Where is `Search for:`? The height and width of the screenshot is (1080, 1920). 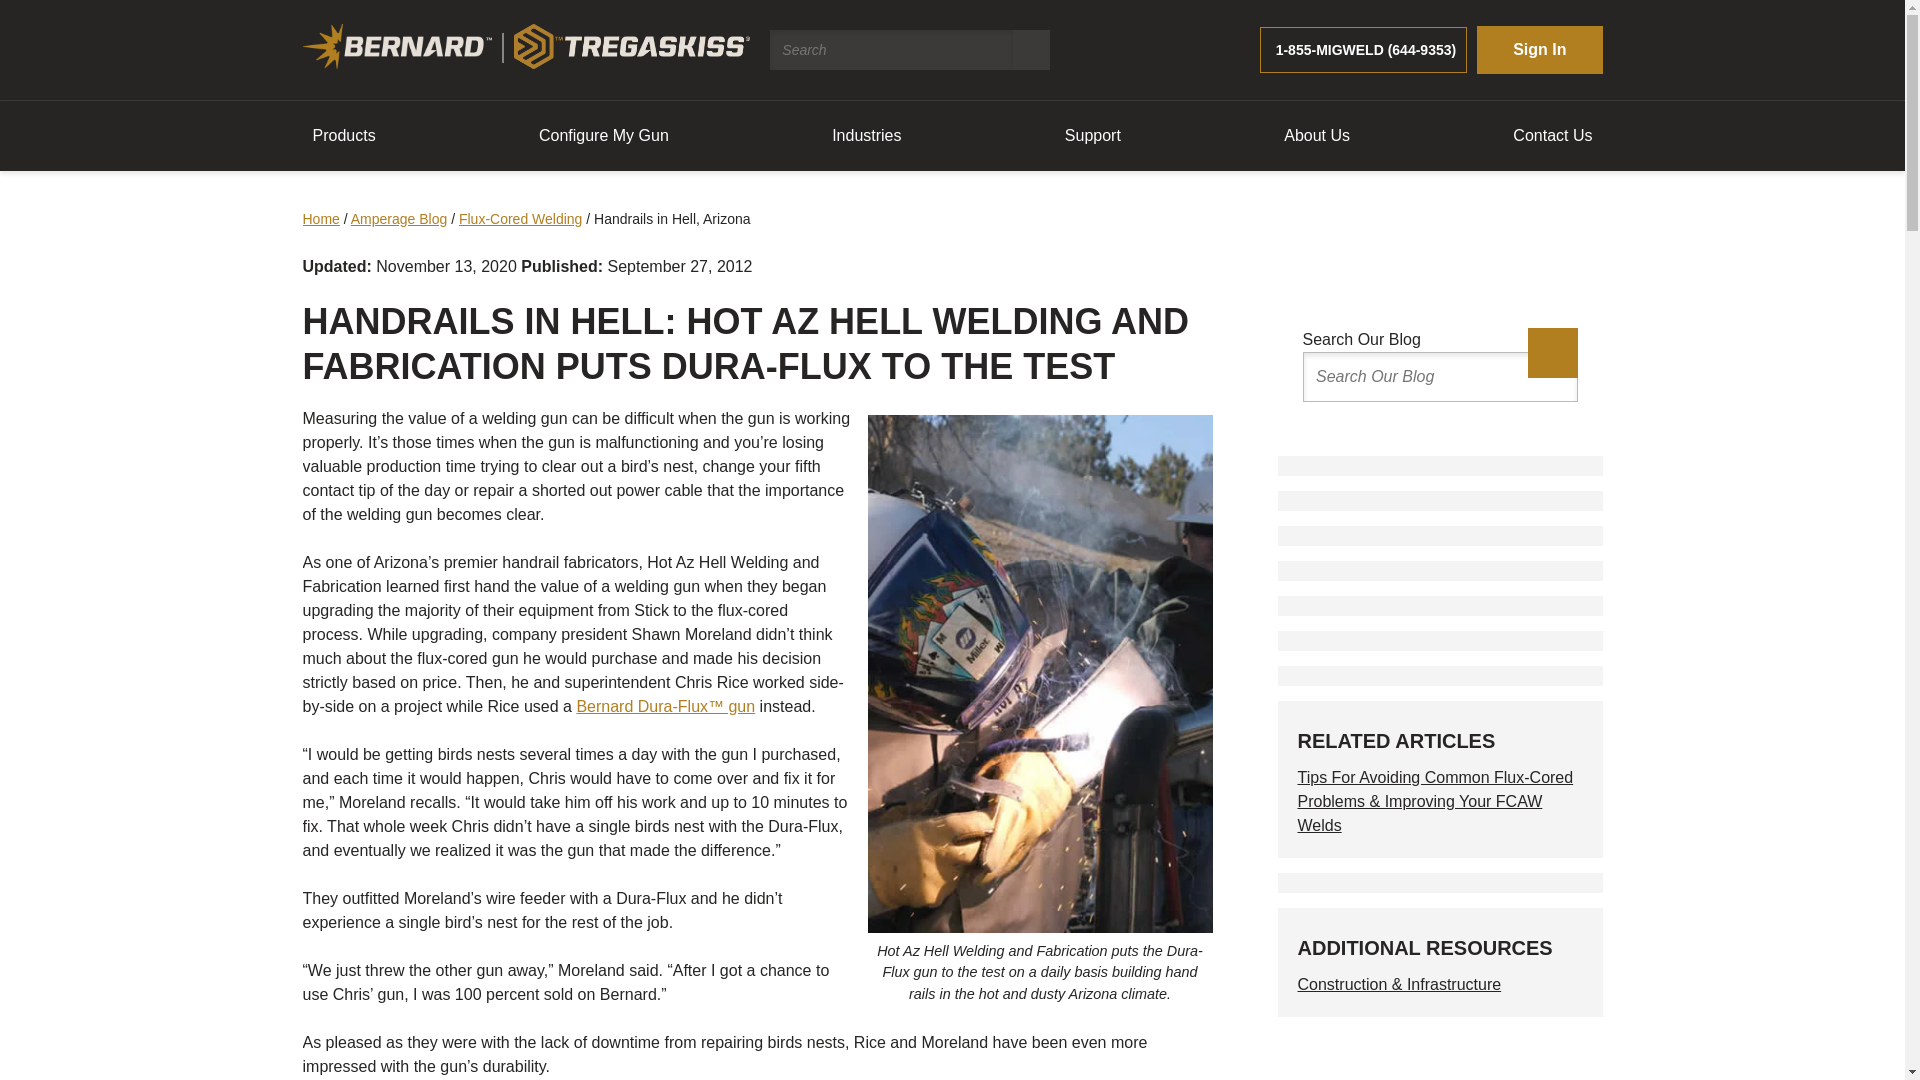 Search for: is located at coordinates (891, 50).